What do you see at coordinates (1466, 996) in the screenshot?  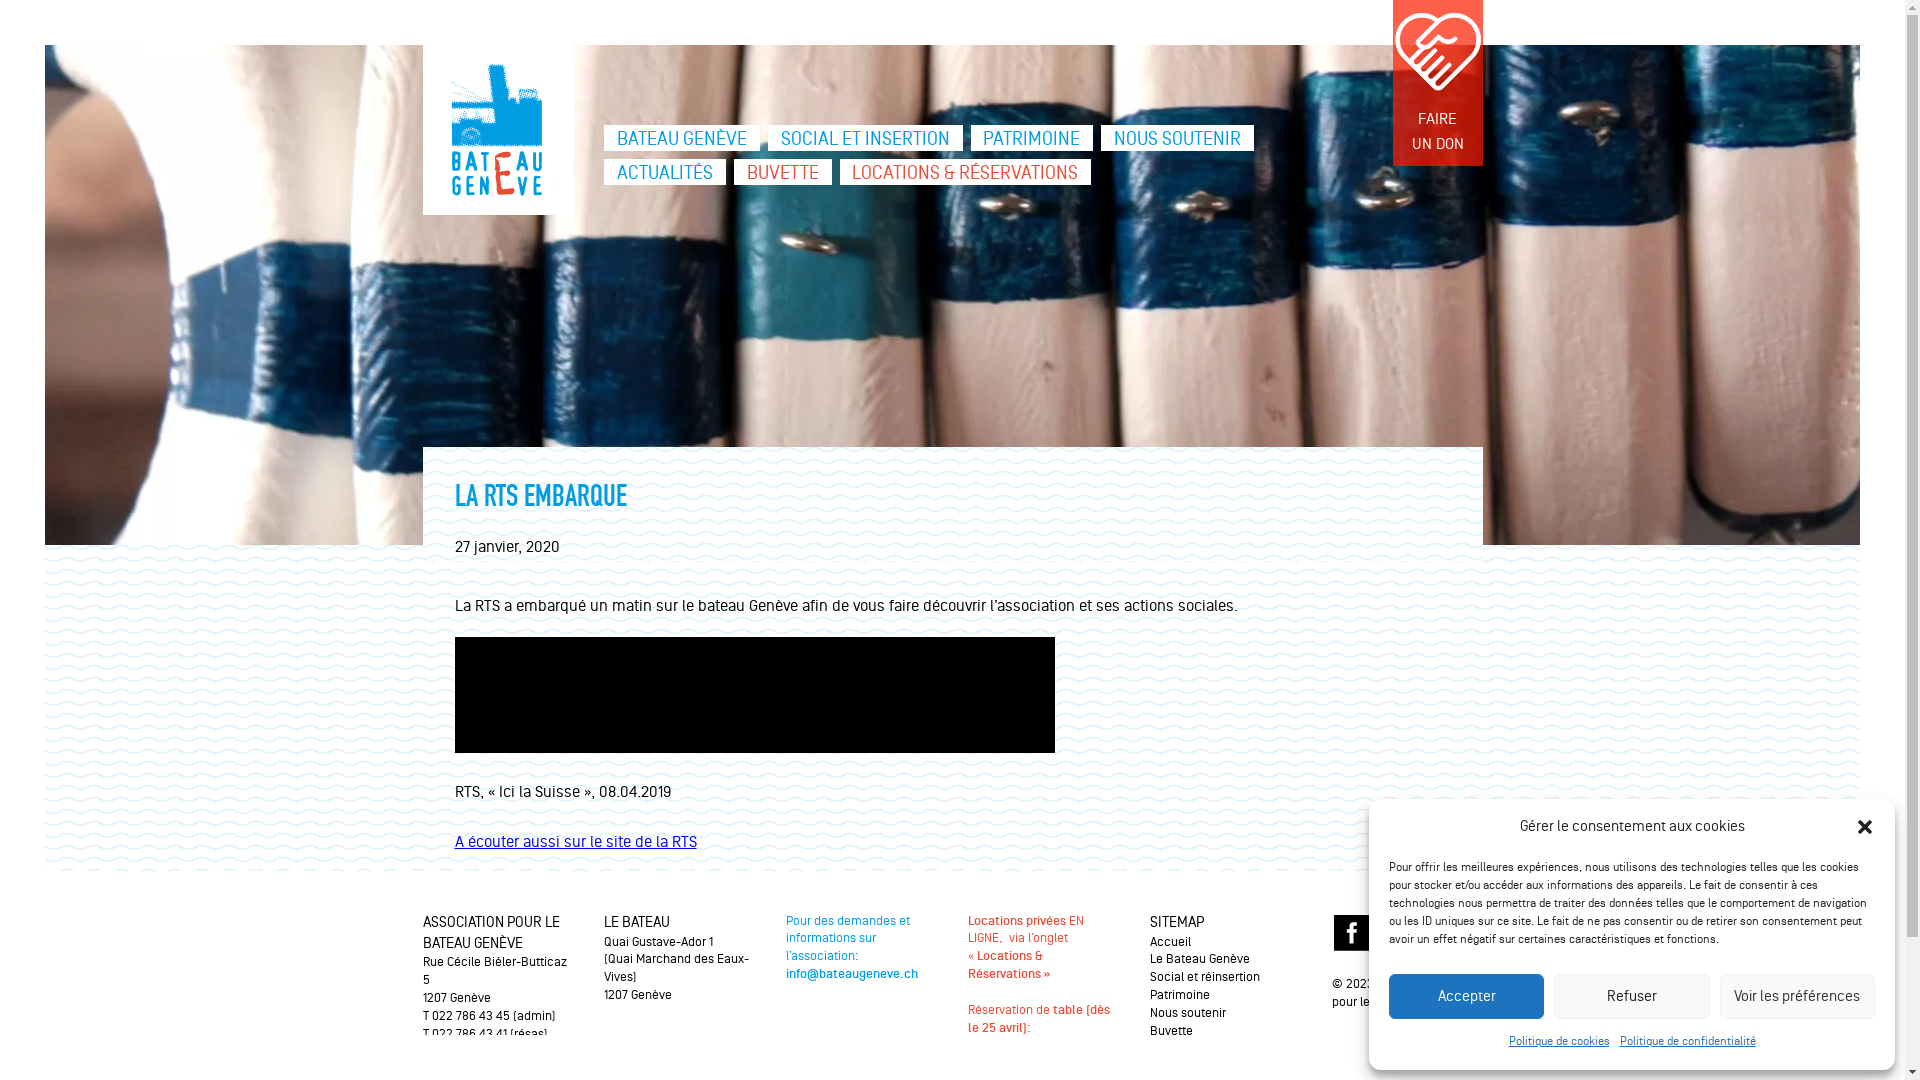 I see `Accepter` at bounding box center [1466, 996].